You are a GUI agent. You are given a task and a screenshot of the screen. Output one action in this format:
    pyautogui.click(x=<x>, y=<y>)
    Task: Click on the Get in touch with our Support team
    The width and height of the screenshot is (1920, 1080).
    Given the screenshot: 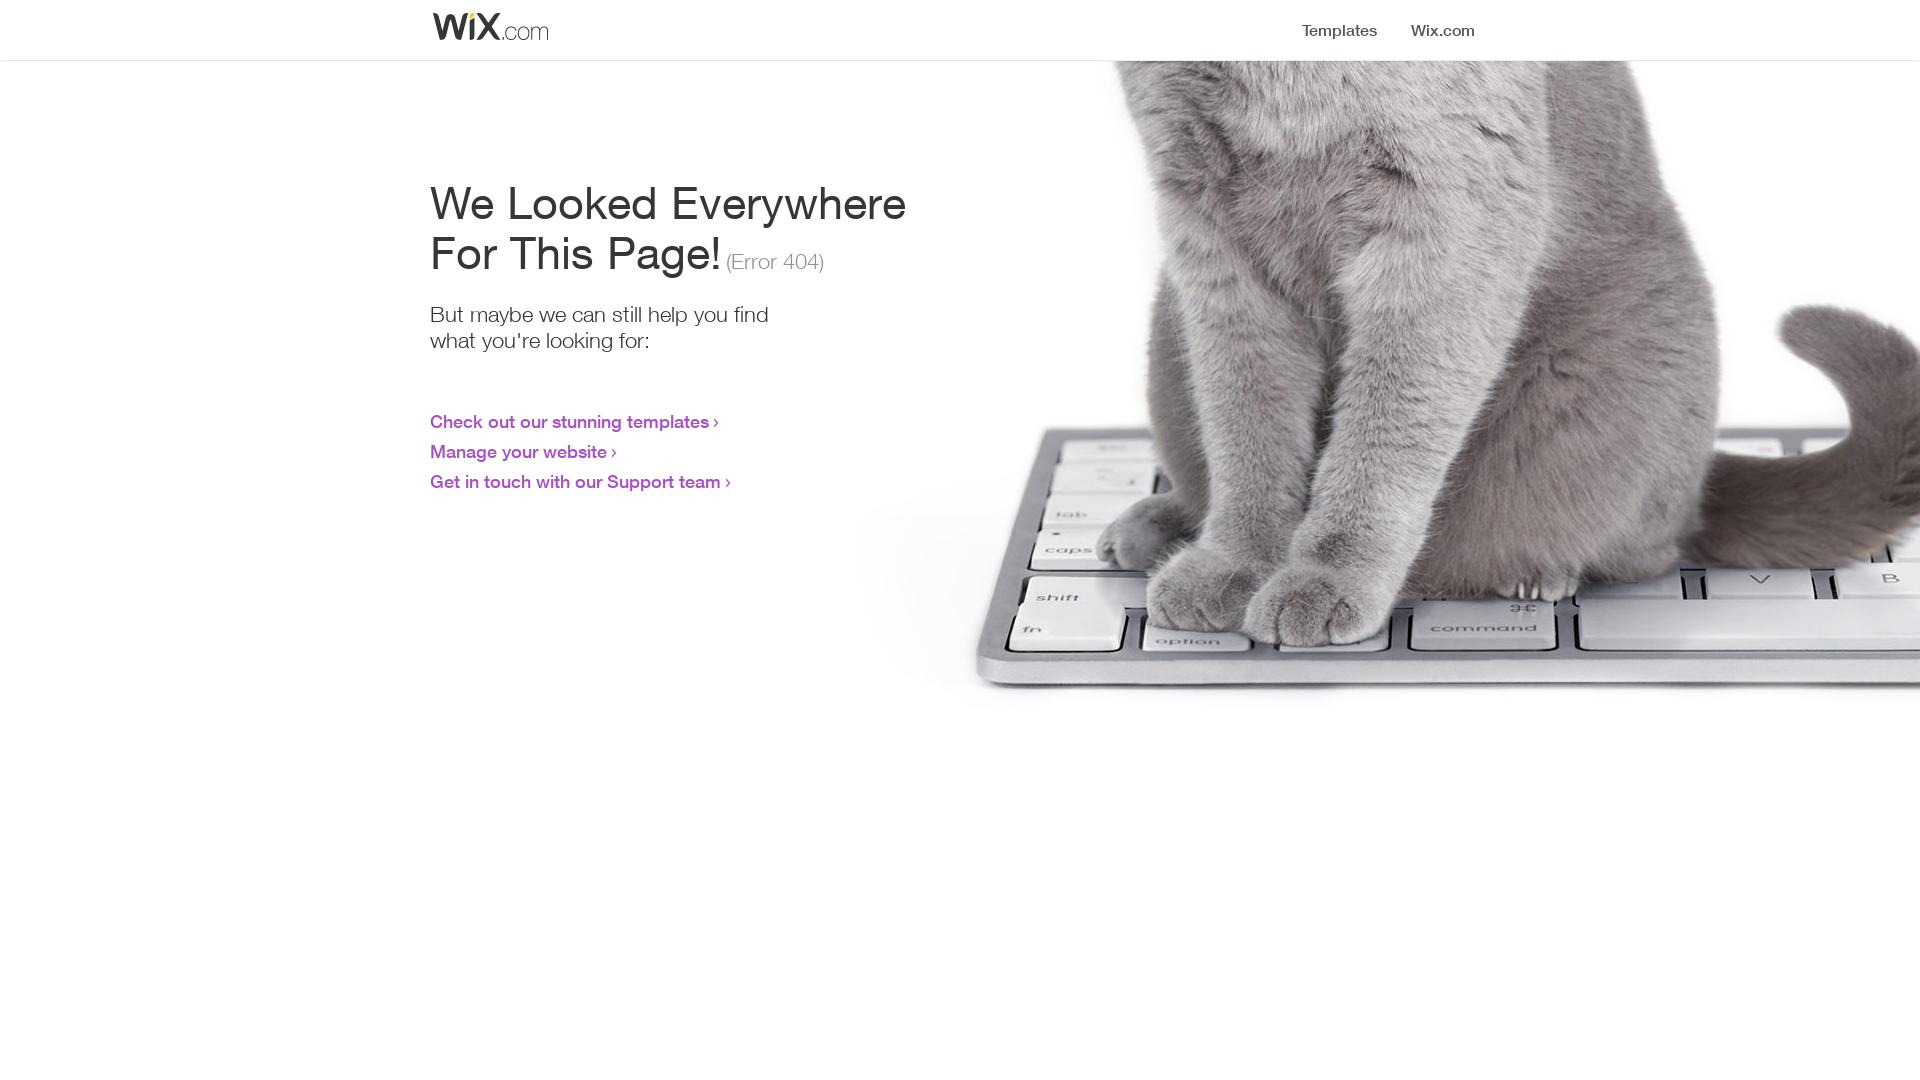 What is the action you would take?
    pyautogui.click(x=576, y=481)
    